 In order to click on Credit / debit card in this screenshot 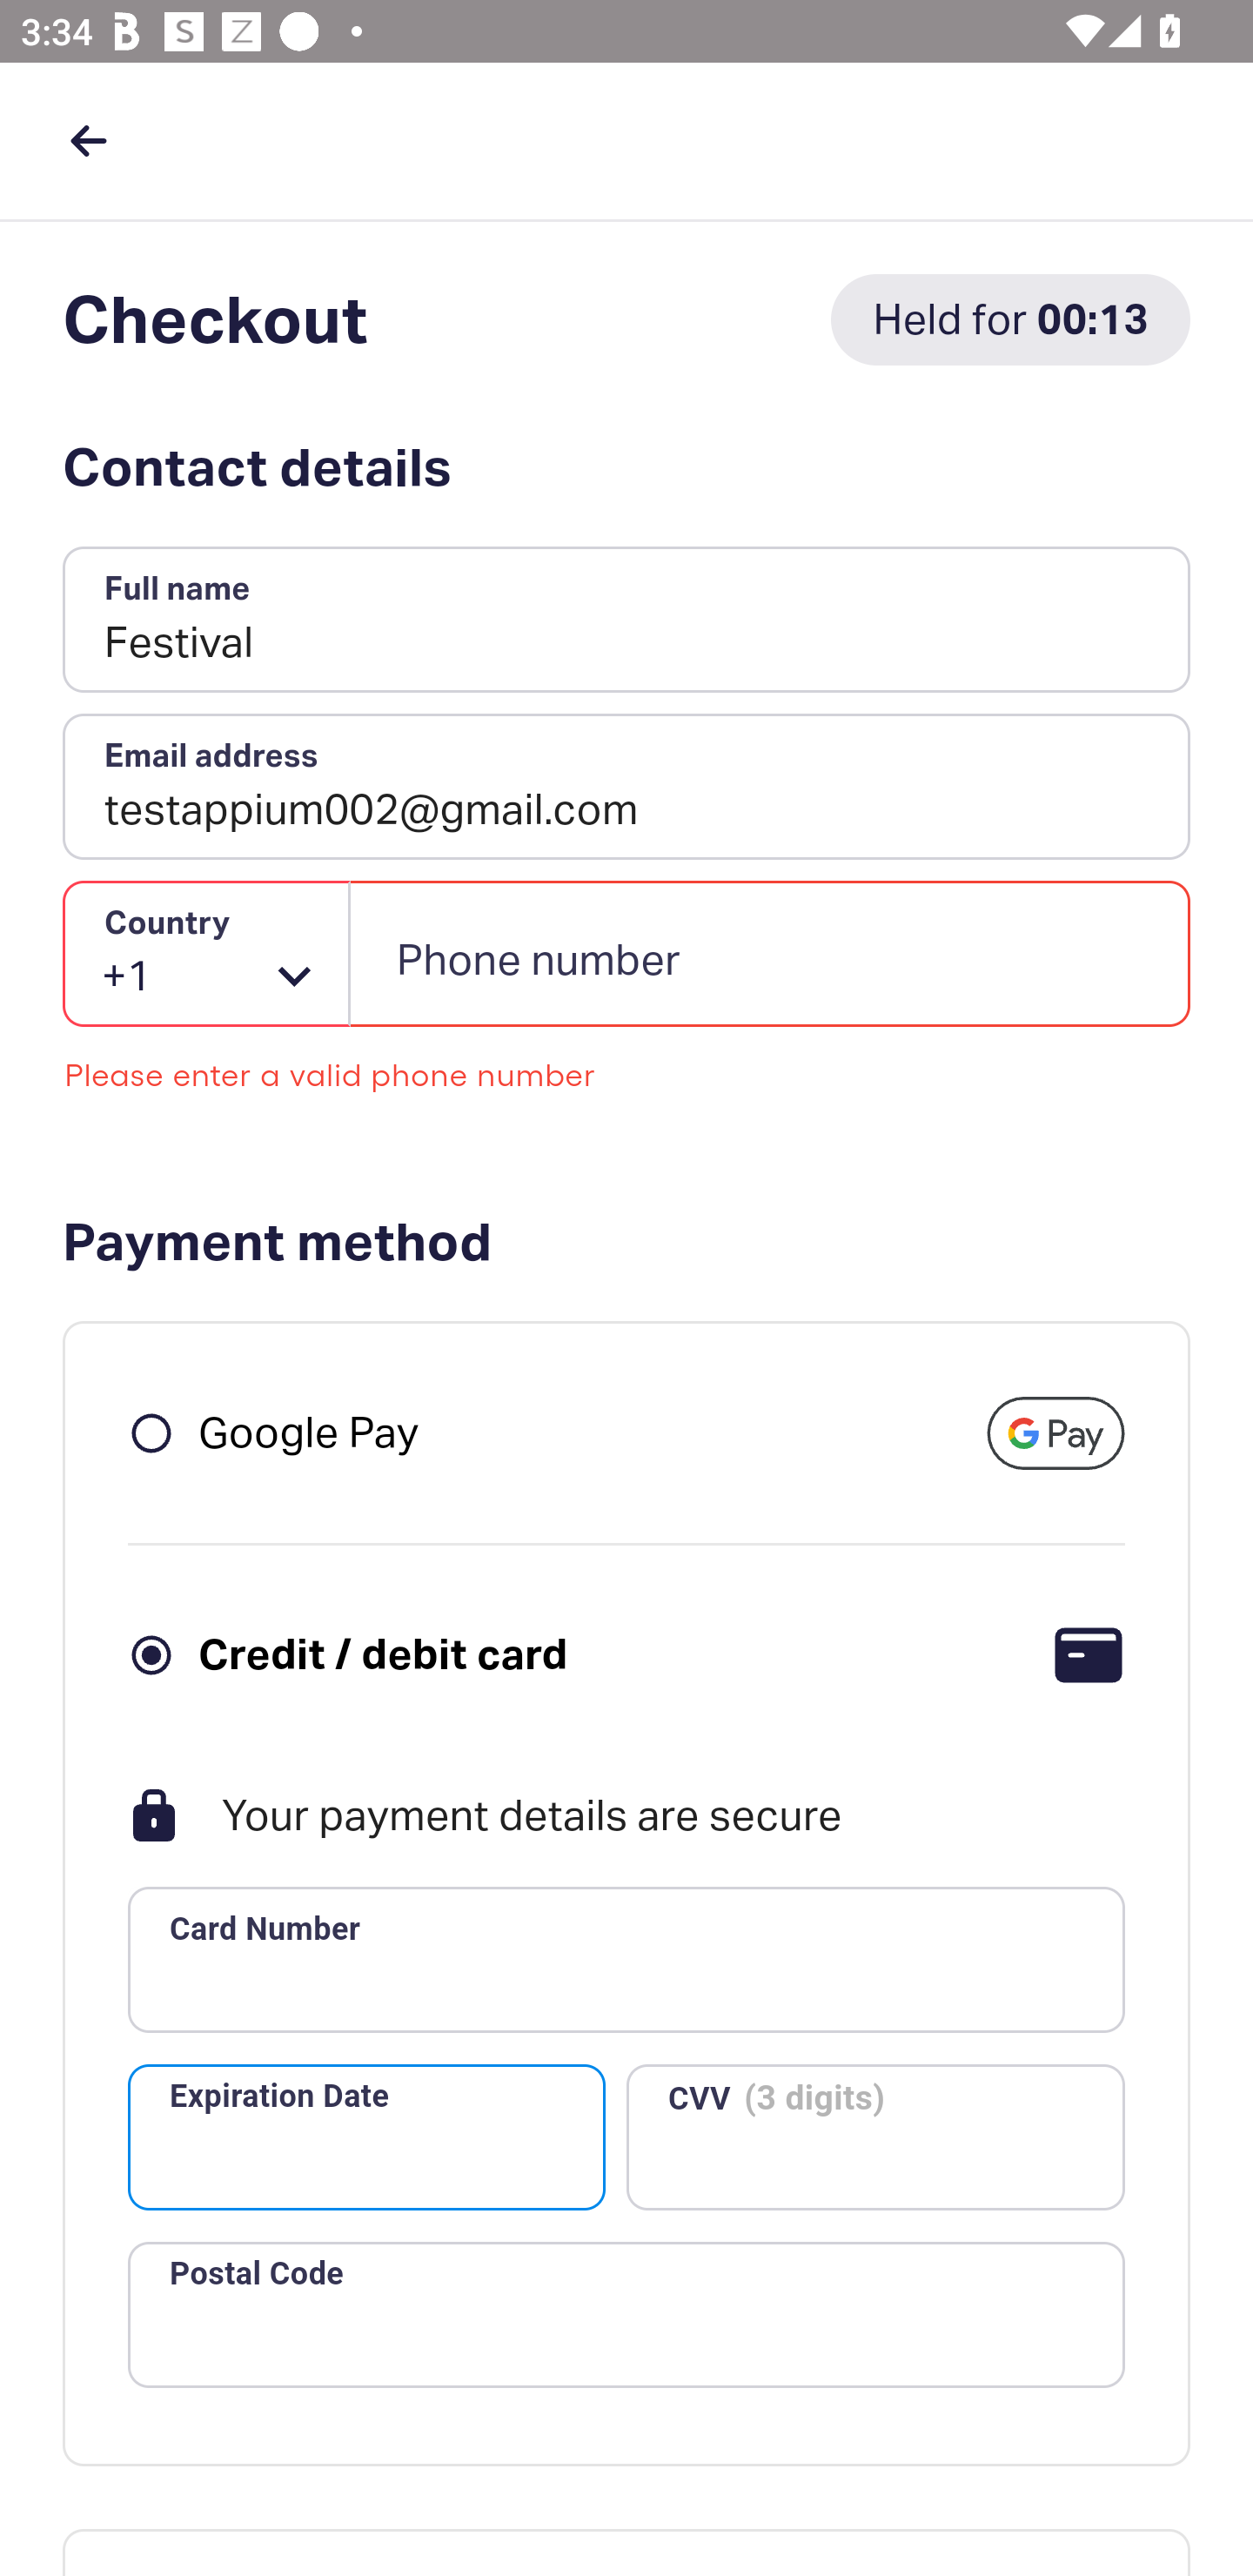, I will do `click(383, 1654)`.